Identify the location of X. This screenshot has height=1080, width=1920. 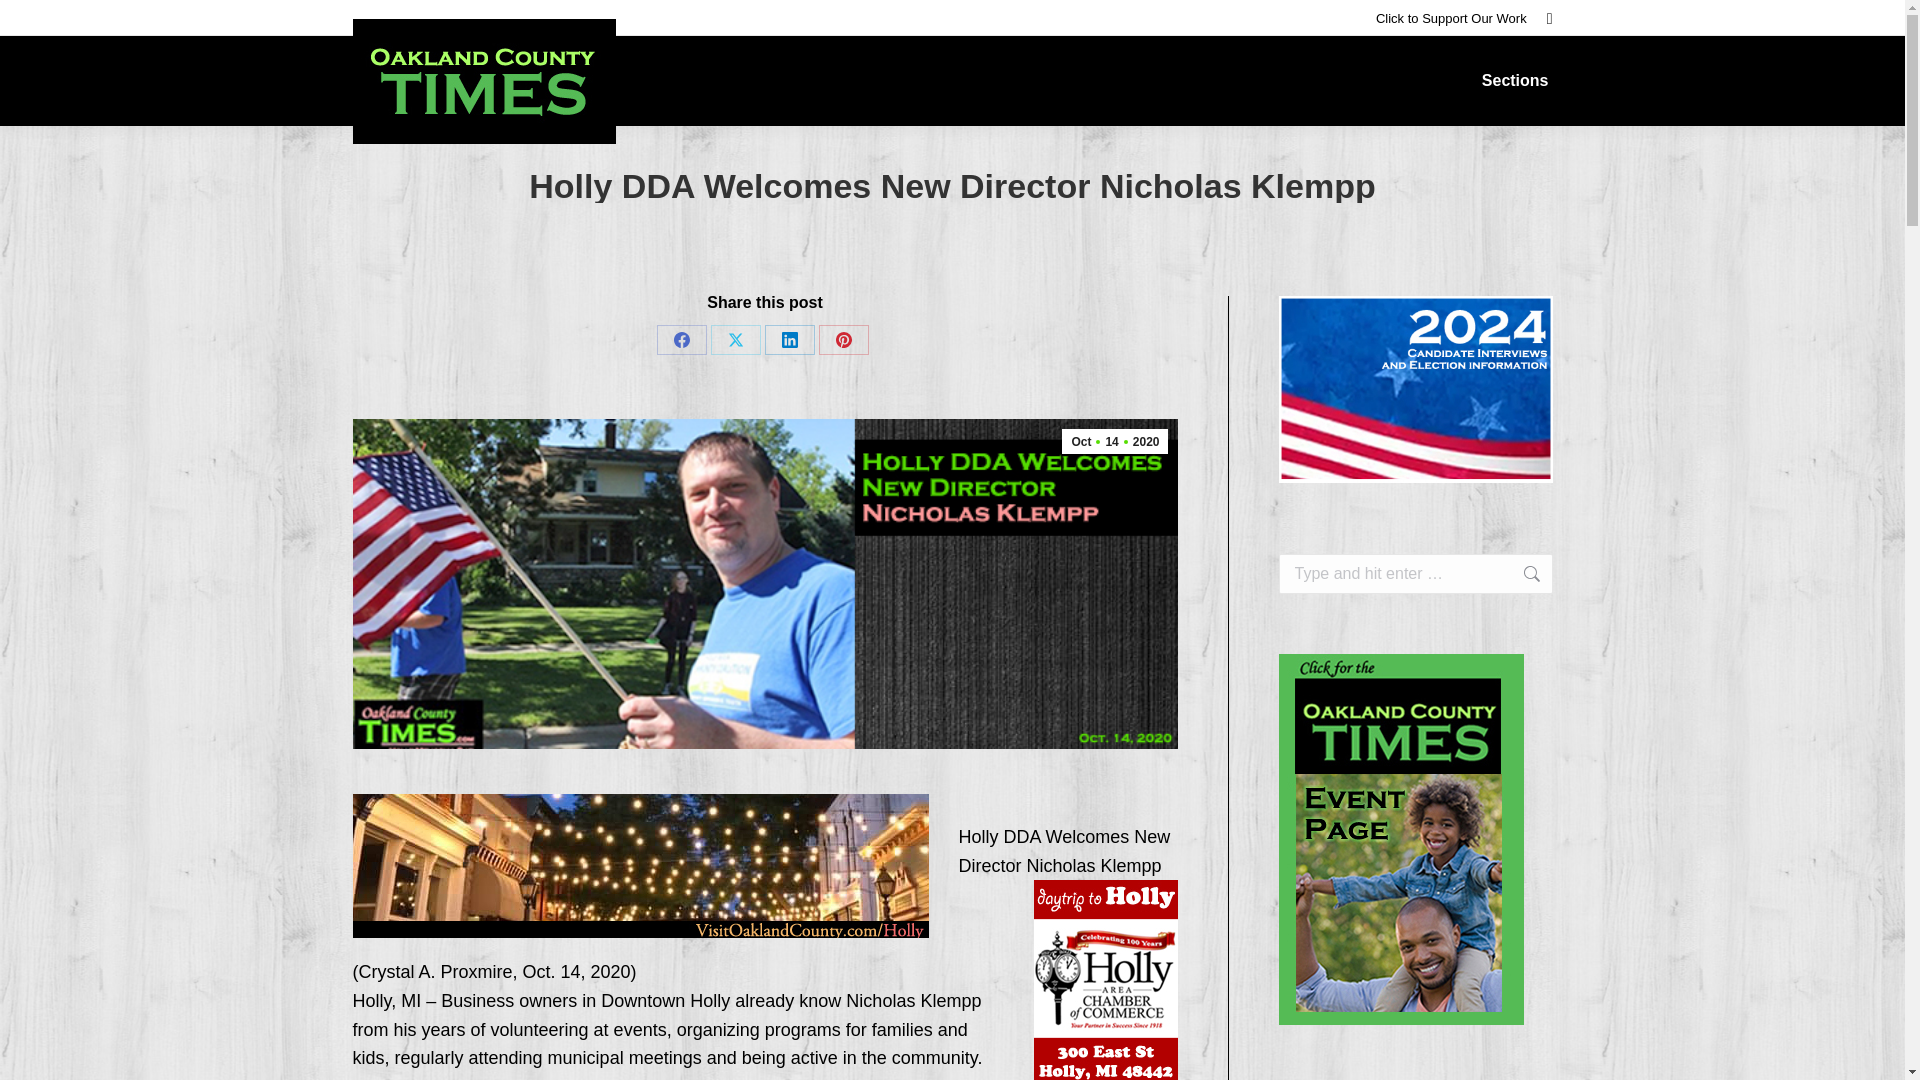
(735, 340).